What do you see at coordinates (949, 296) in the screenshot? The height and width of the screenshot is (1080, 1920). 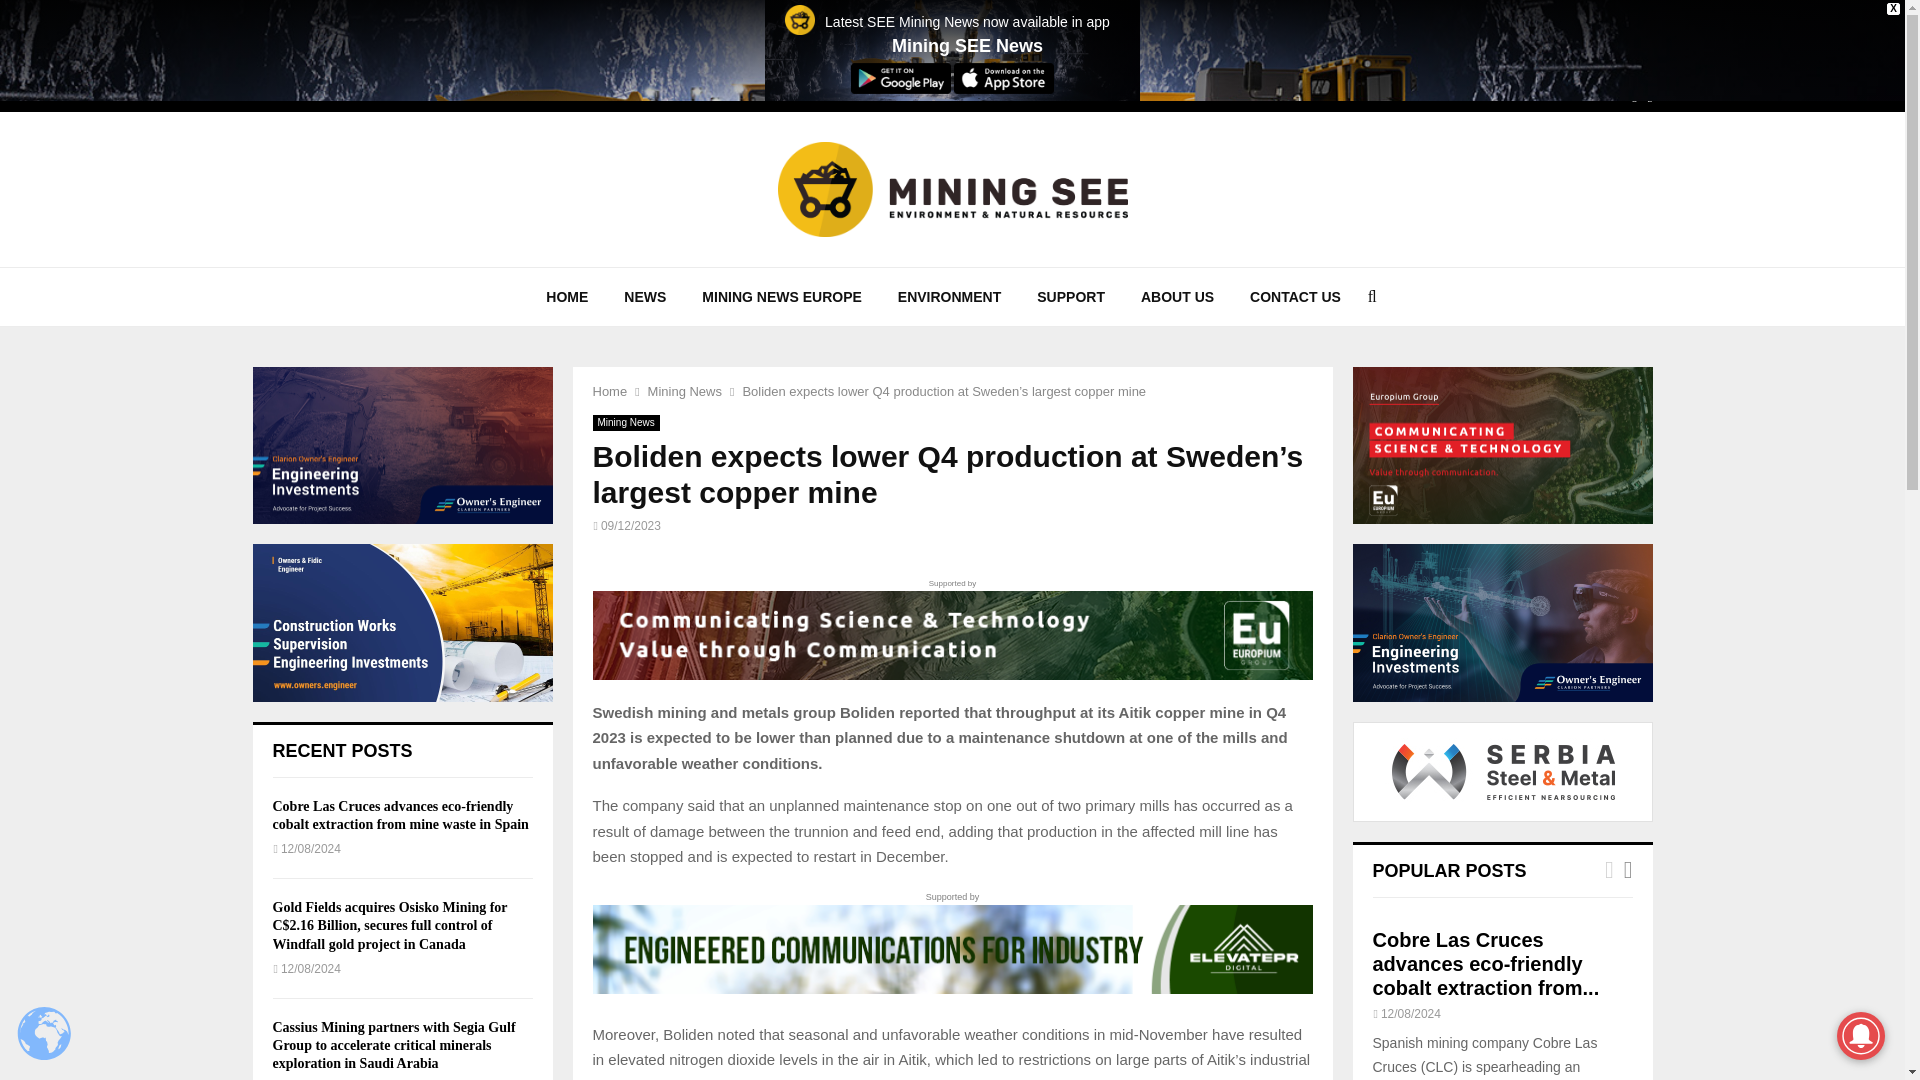 I see `ENVIRONMENT` at bounding box center [949, 296].